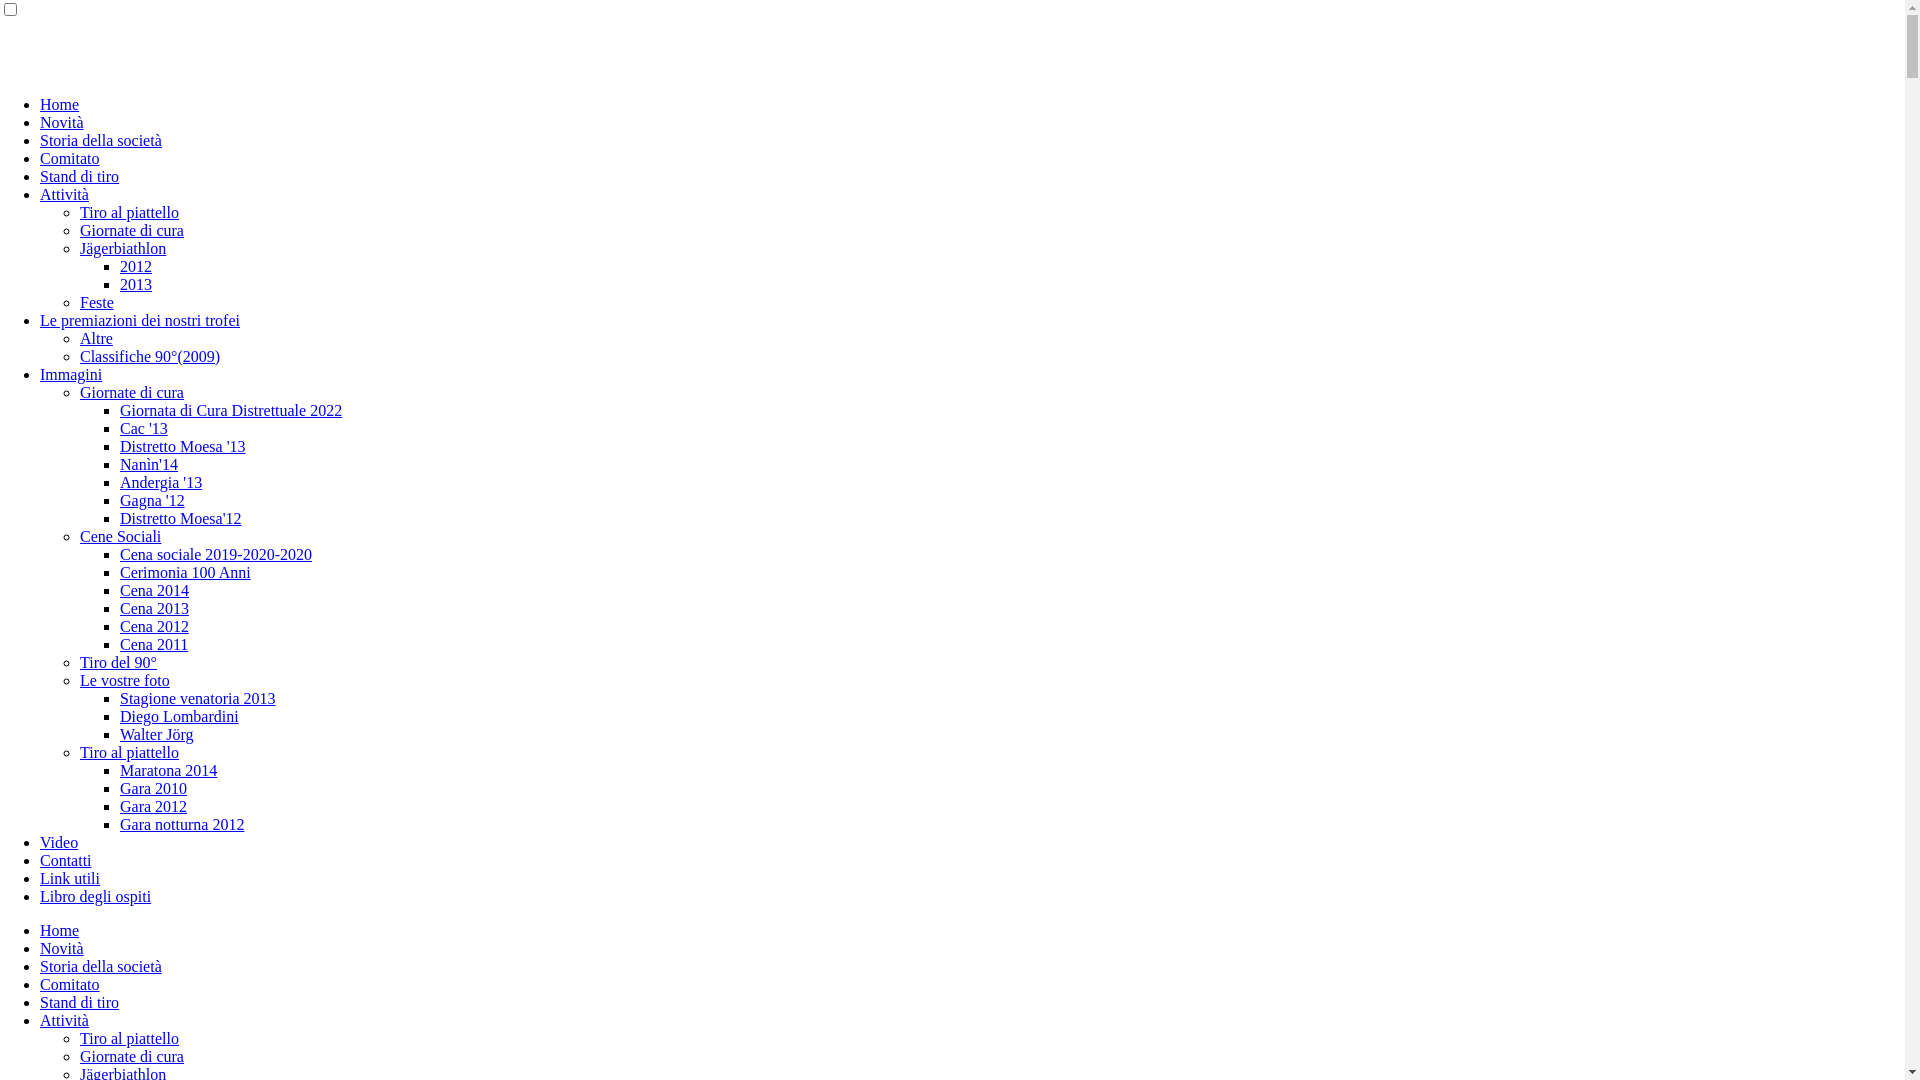  Describe the element at coordinates (80, 1002) in the screenshot. I see `Stand di tiro` at that location.